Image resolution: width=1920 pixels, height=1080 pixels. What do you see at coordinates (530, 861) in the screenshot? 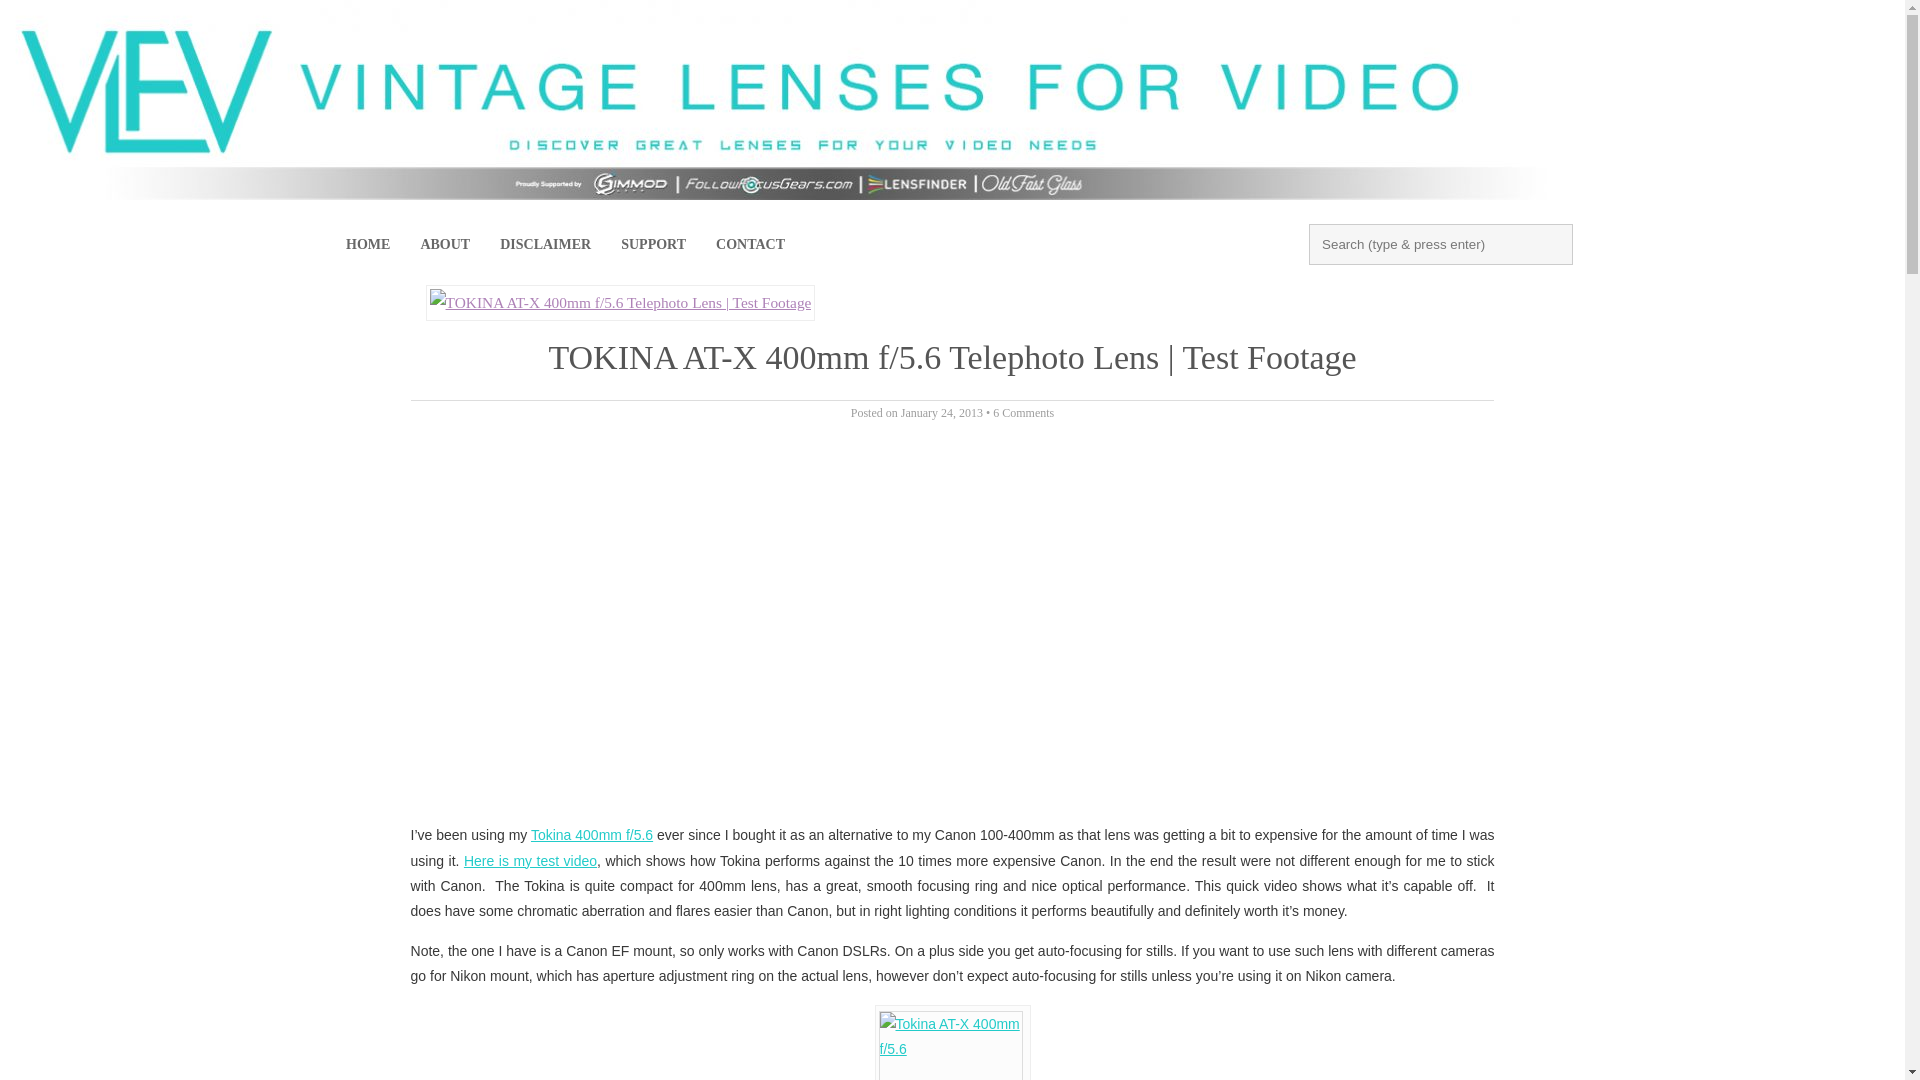
I see `400mm Test Comparison` at bounding box center [530, 861].